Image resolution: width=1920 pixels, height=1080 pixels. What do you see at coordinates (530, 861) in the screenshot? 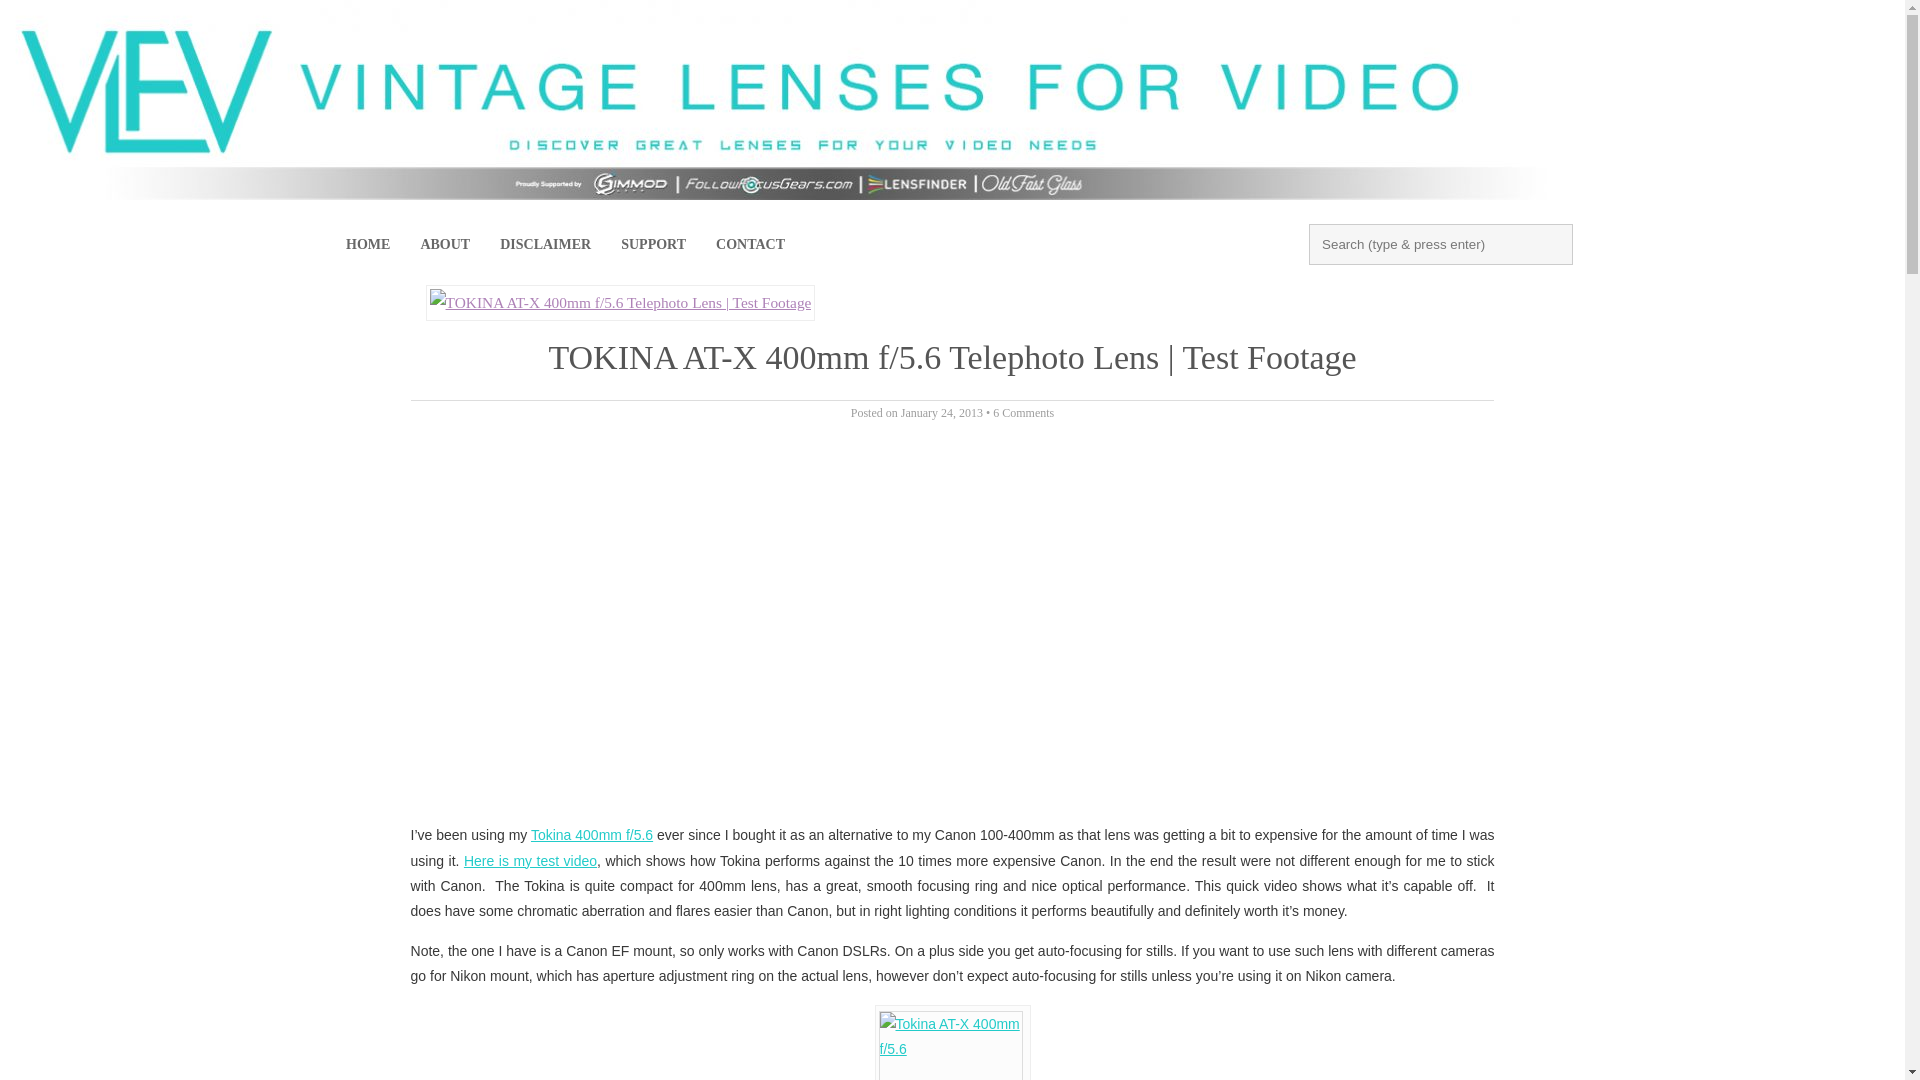
I see `400mm Test Comparison` at bounding box center [530, 861].